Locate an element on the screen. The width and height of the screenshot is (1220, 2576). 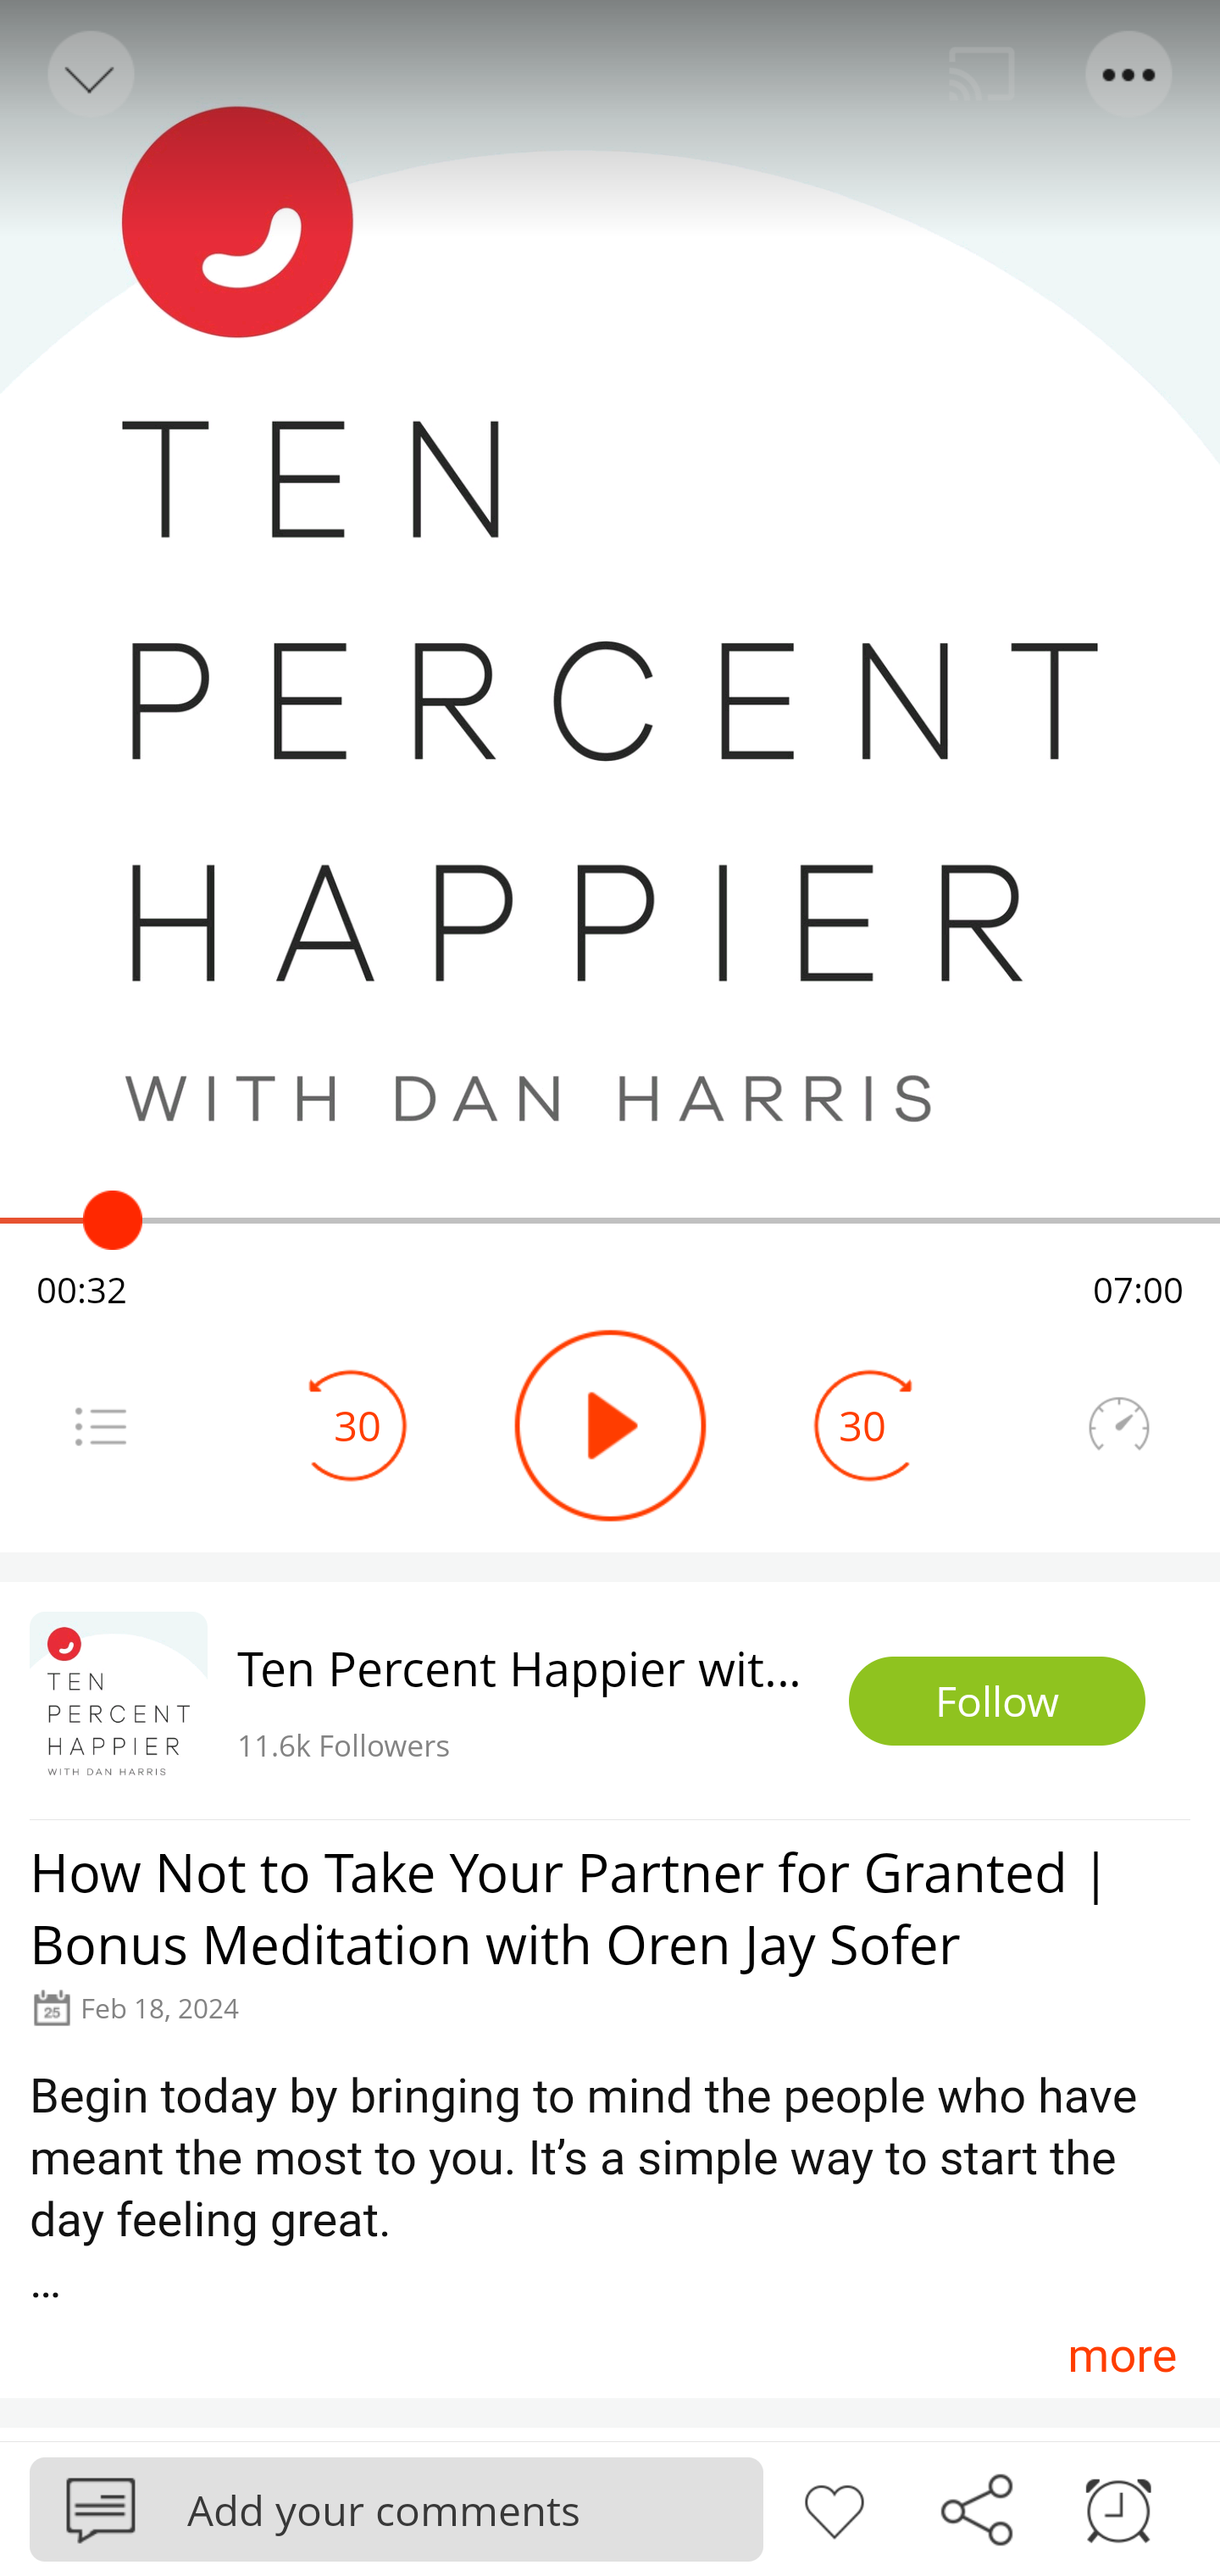
Like is located at coordinates (834, 2507).